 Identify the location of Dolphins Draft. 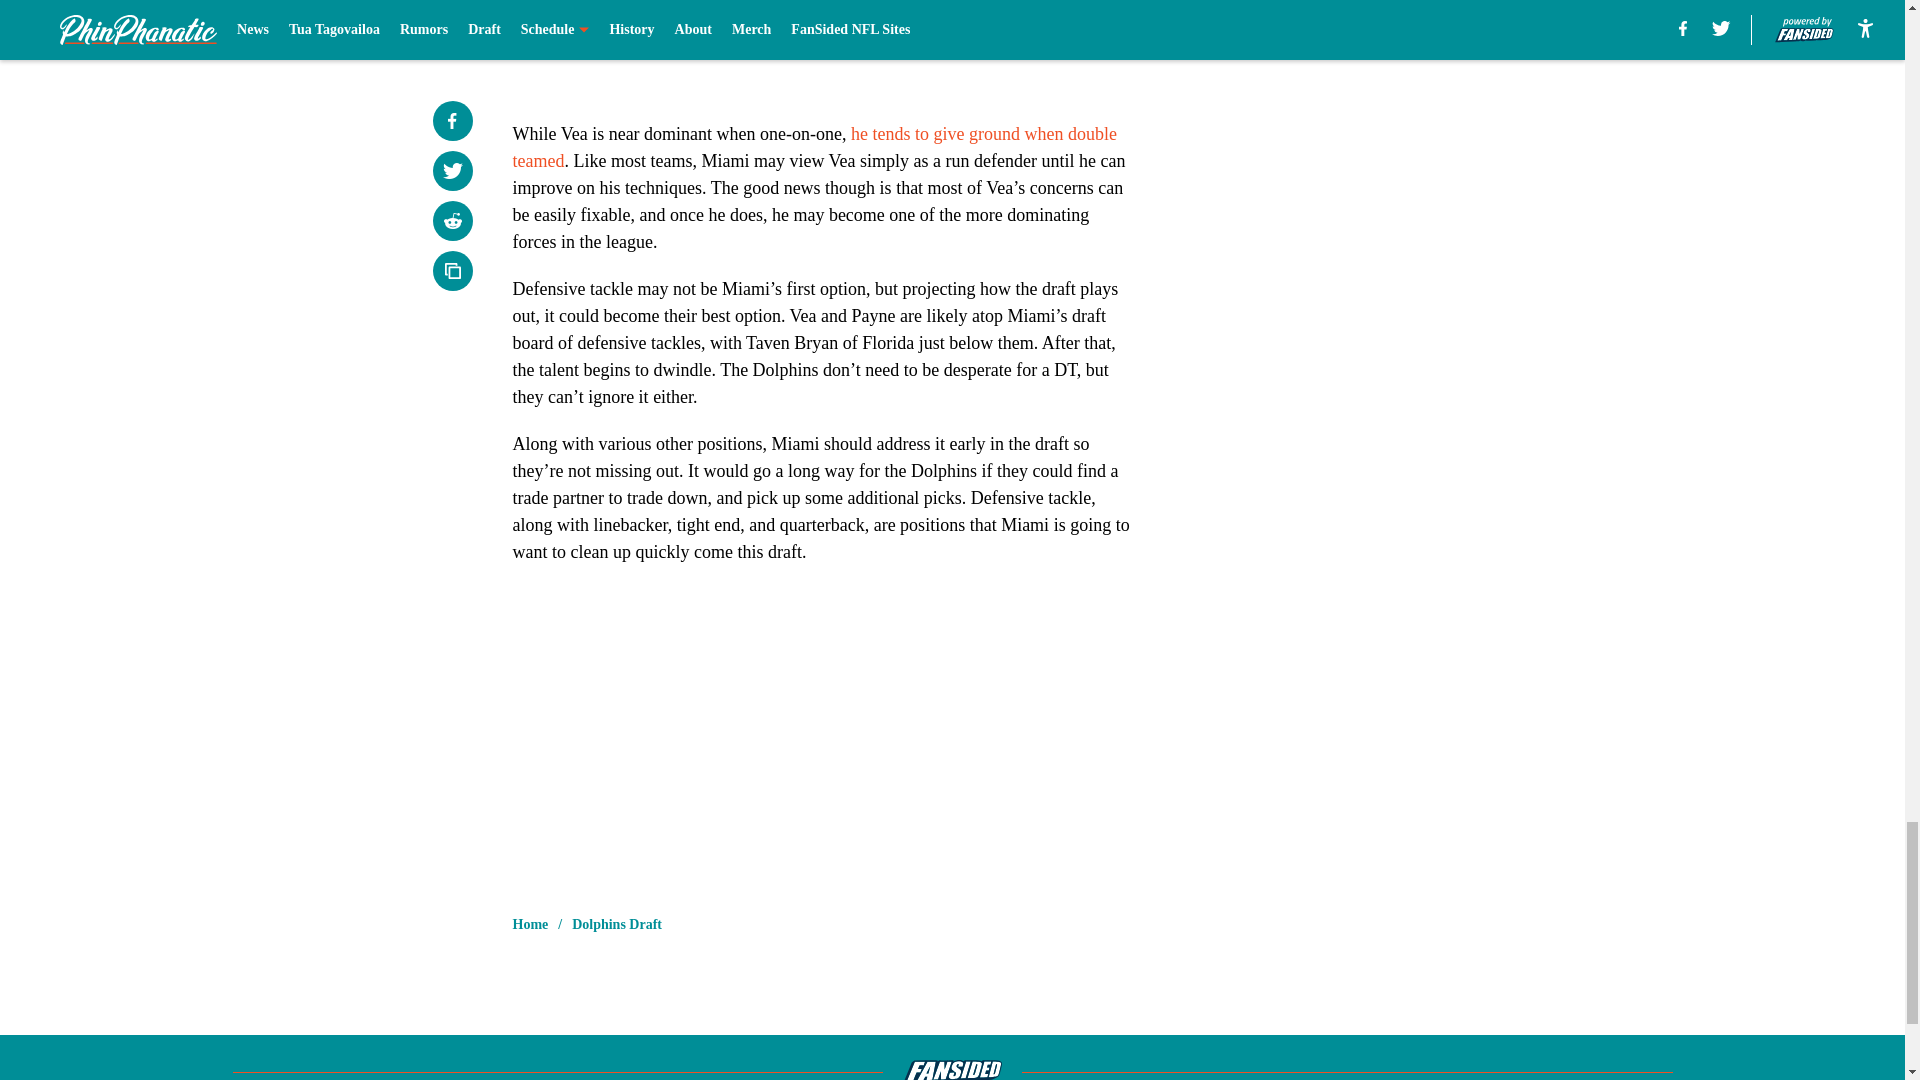
(617, 924).